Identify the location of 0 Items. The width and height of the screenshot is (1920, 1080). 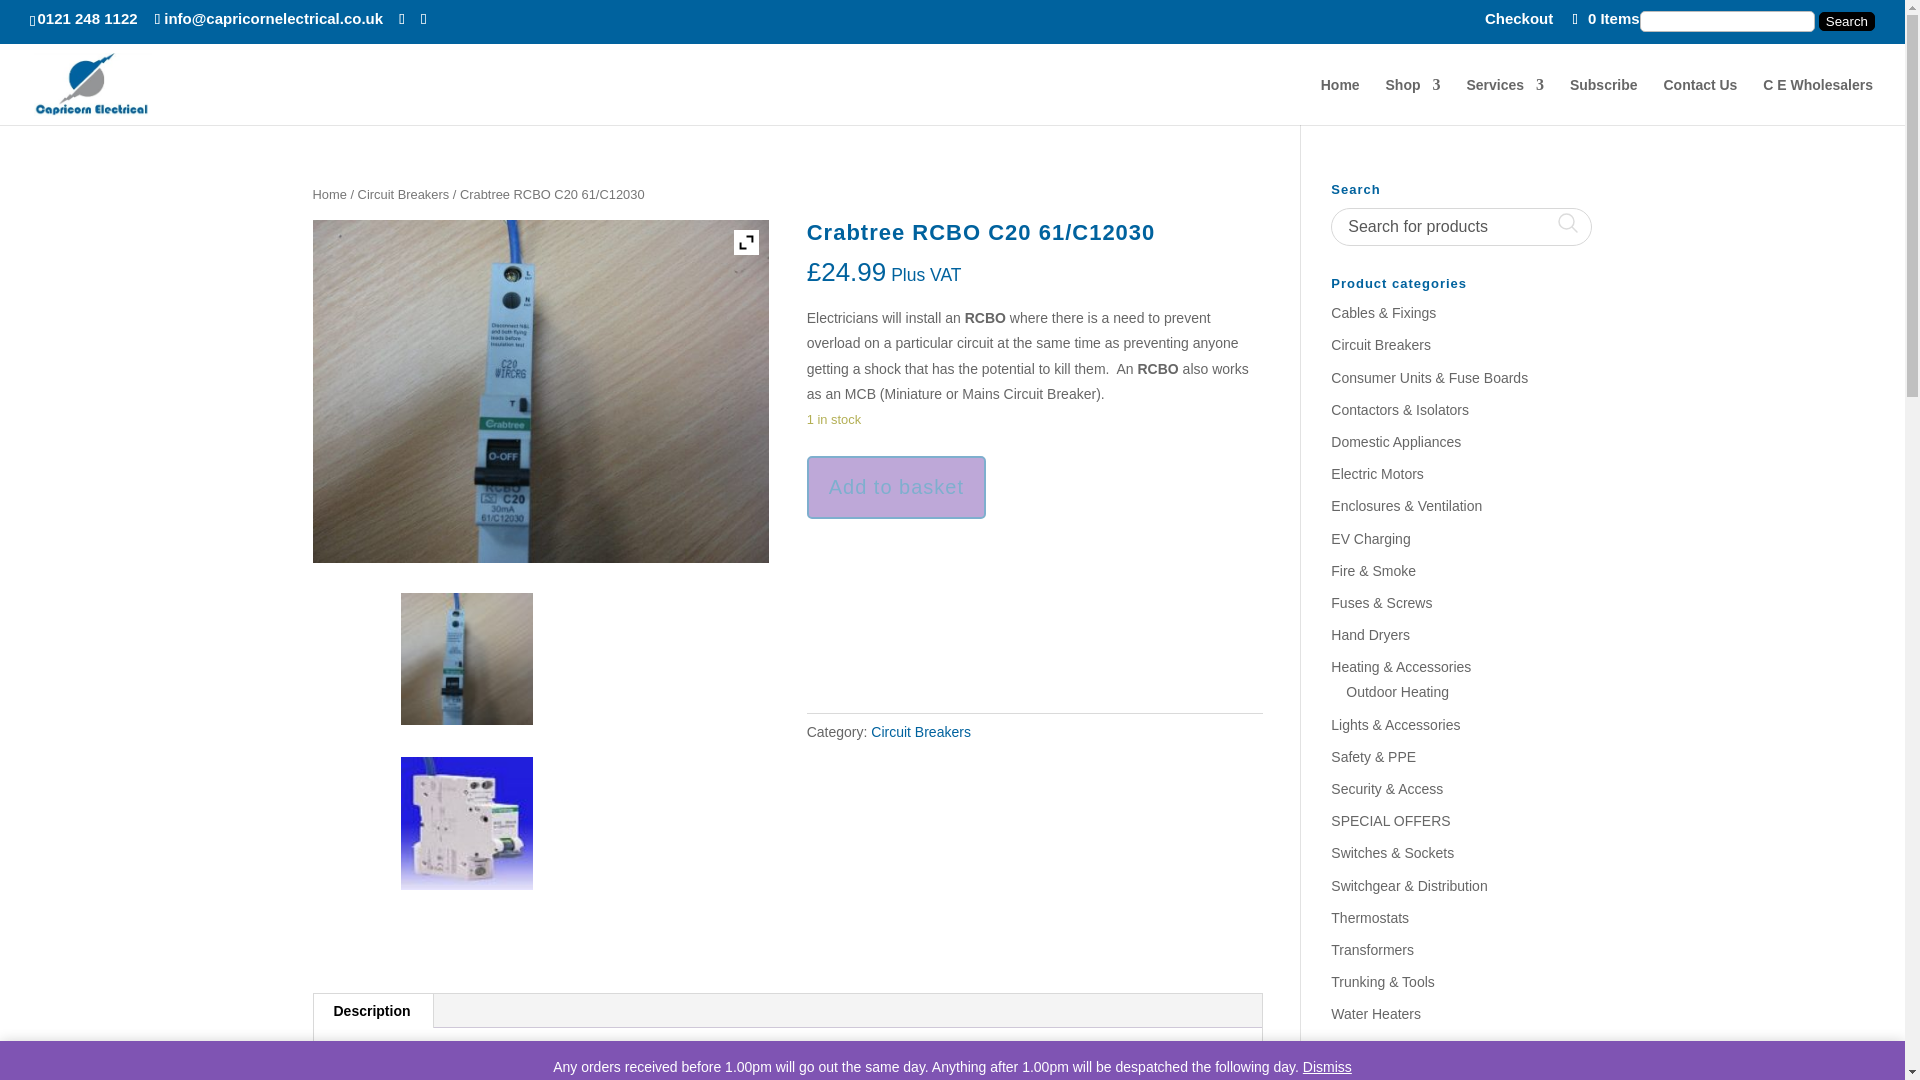
(1604, 18).